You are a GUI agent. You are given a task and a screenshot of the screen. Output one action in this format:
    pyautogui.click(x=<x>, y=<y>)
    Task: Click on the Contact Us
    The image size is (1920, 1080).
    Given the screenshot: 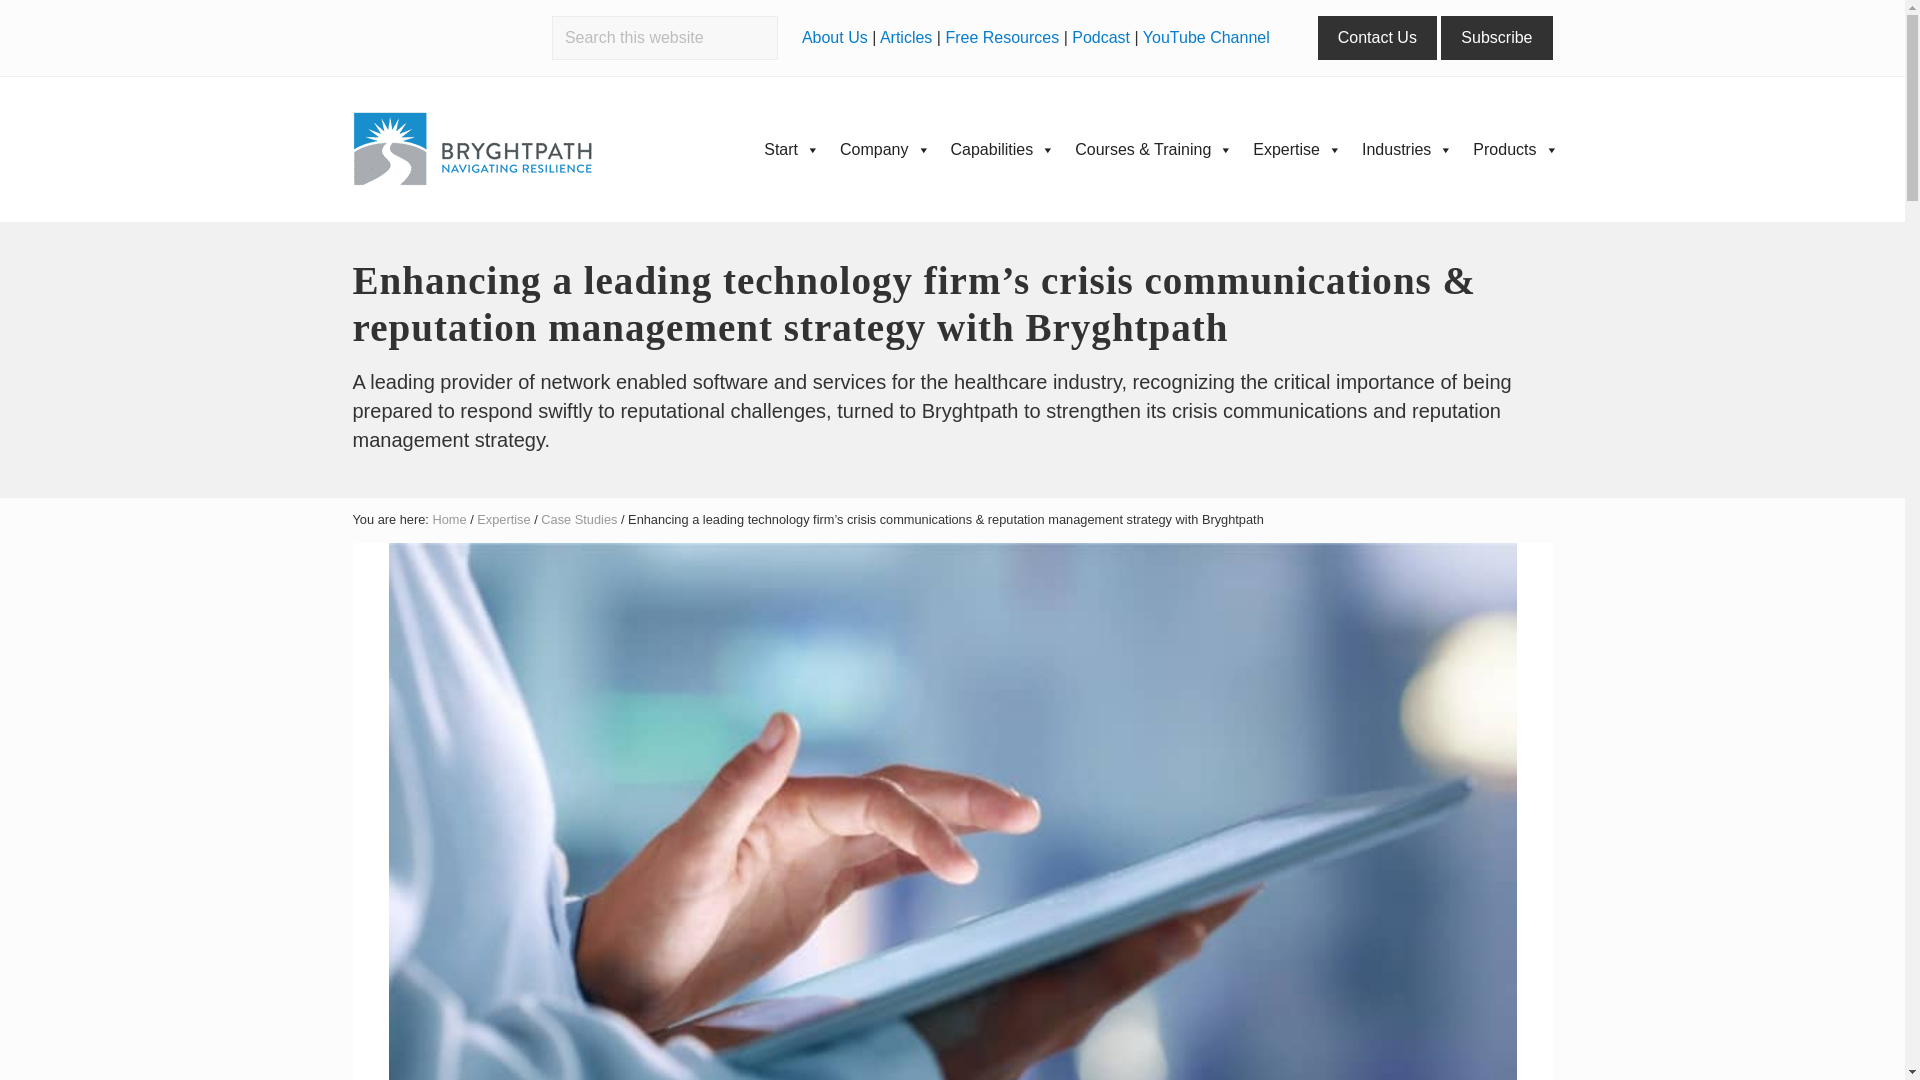 What is the action you would take?
    pyautogui.click(x=1376, y=38)
    